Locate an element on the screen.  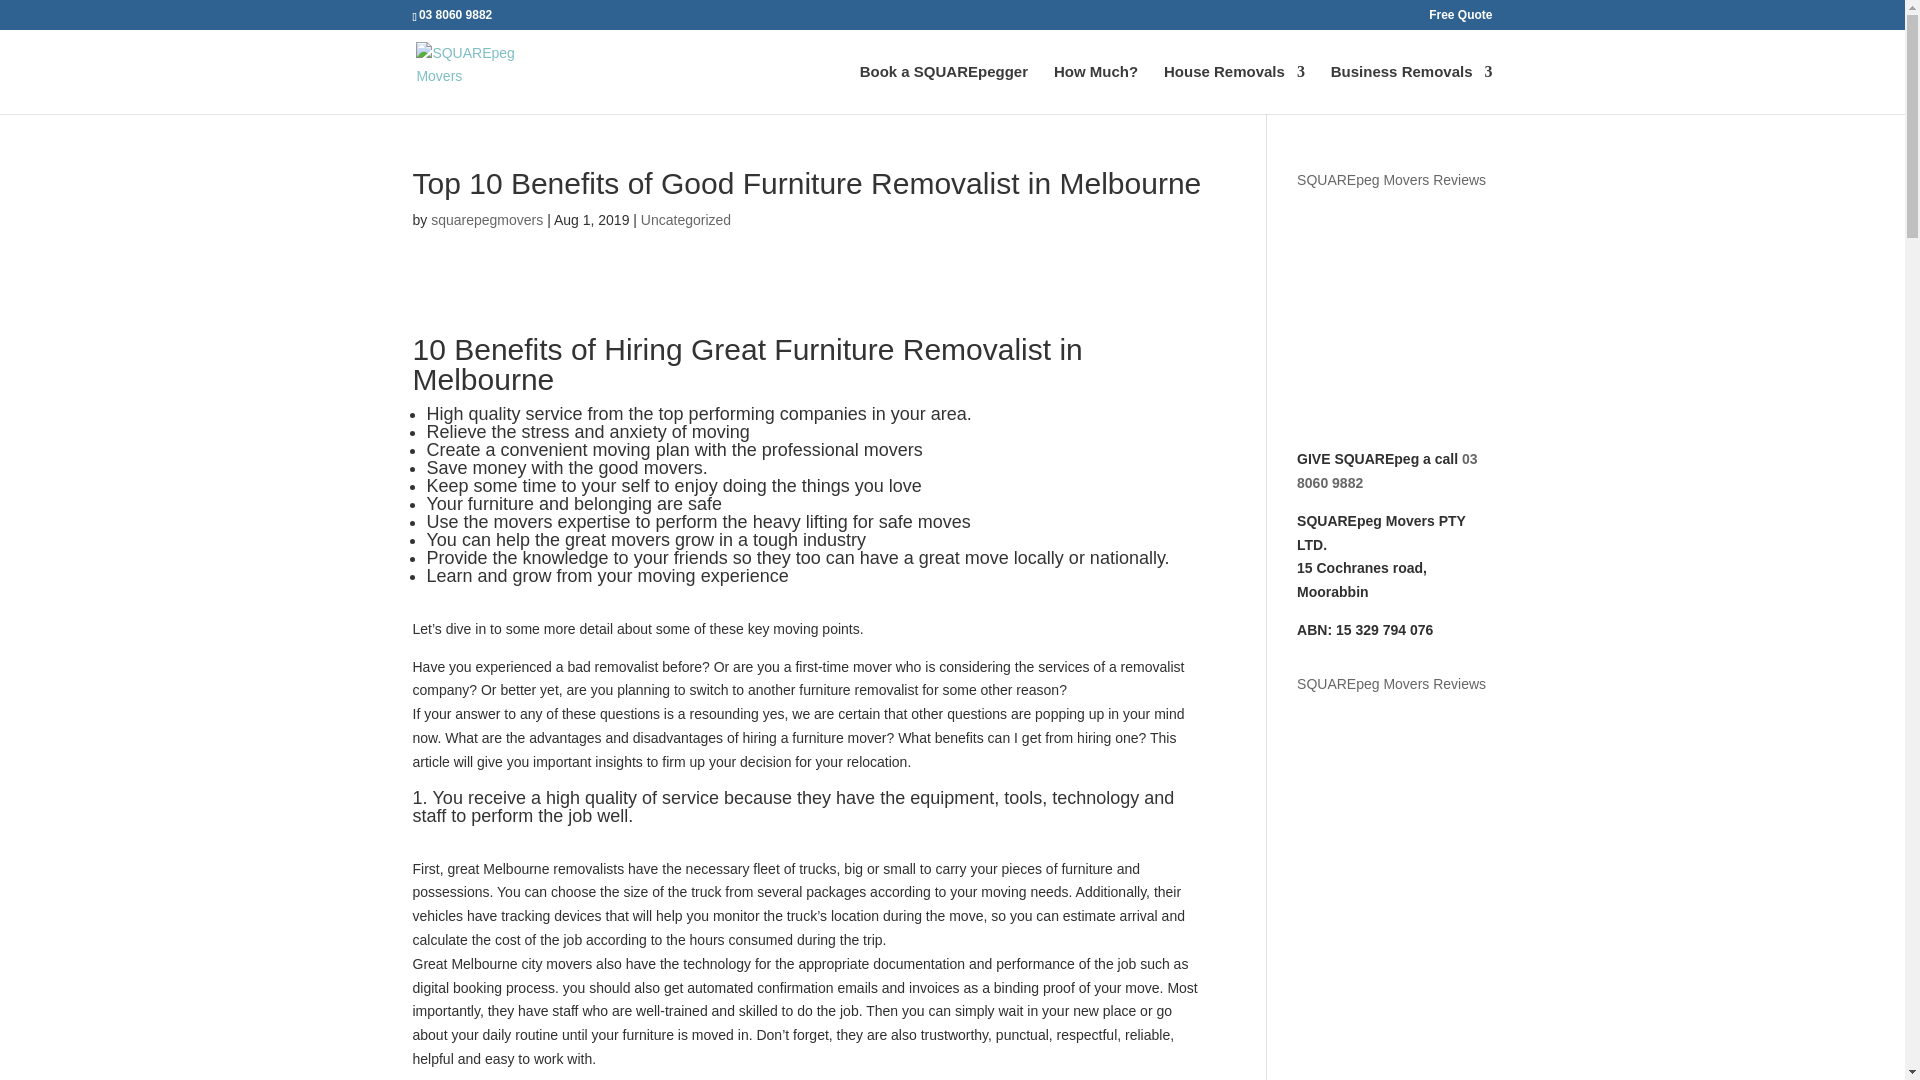
SQUAREpeg Movers Reviews is located at coordinates (1394, 684).